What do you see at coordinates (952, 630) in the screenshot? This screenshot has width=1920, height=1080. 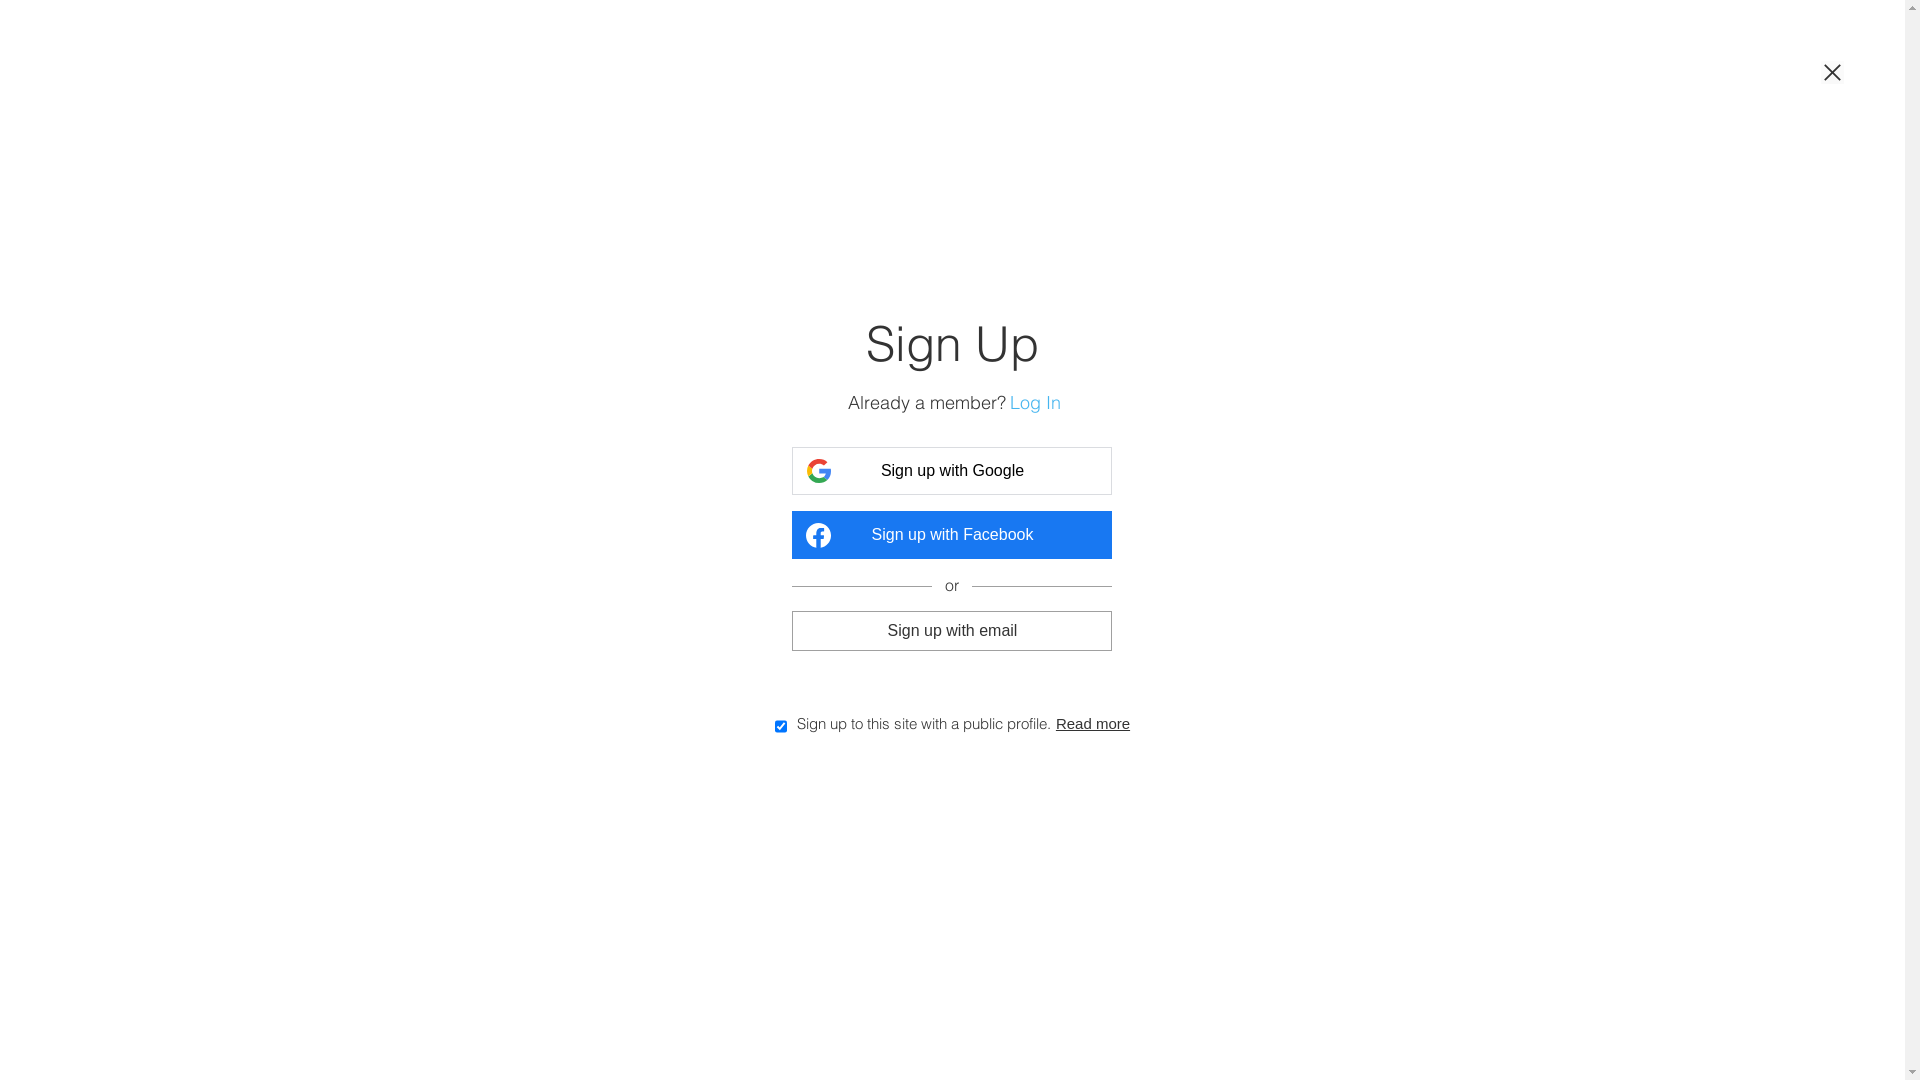 I see `Sign up with email` at bounding box center [952, 630].